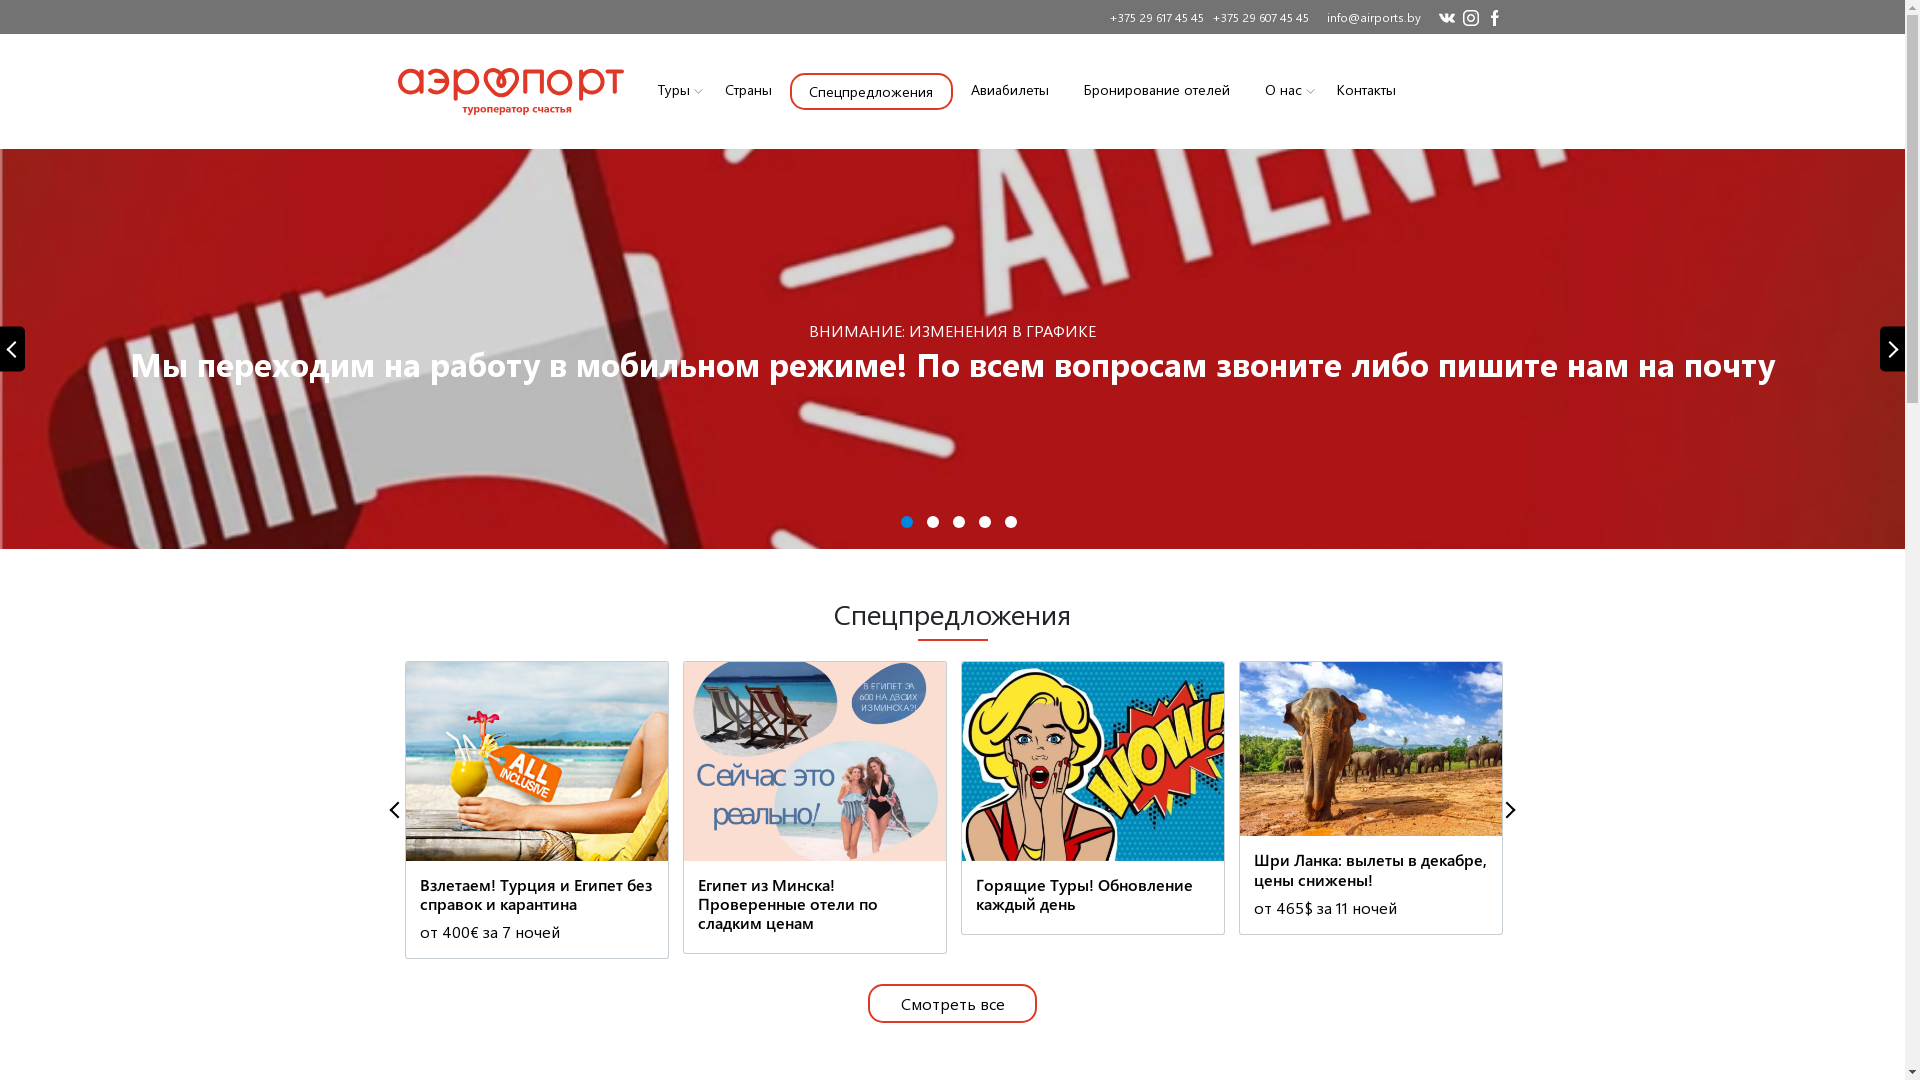  Describe the element at coordinates (1373, 17) in the screenshot. I see `info@airports.by` at that location.